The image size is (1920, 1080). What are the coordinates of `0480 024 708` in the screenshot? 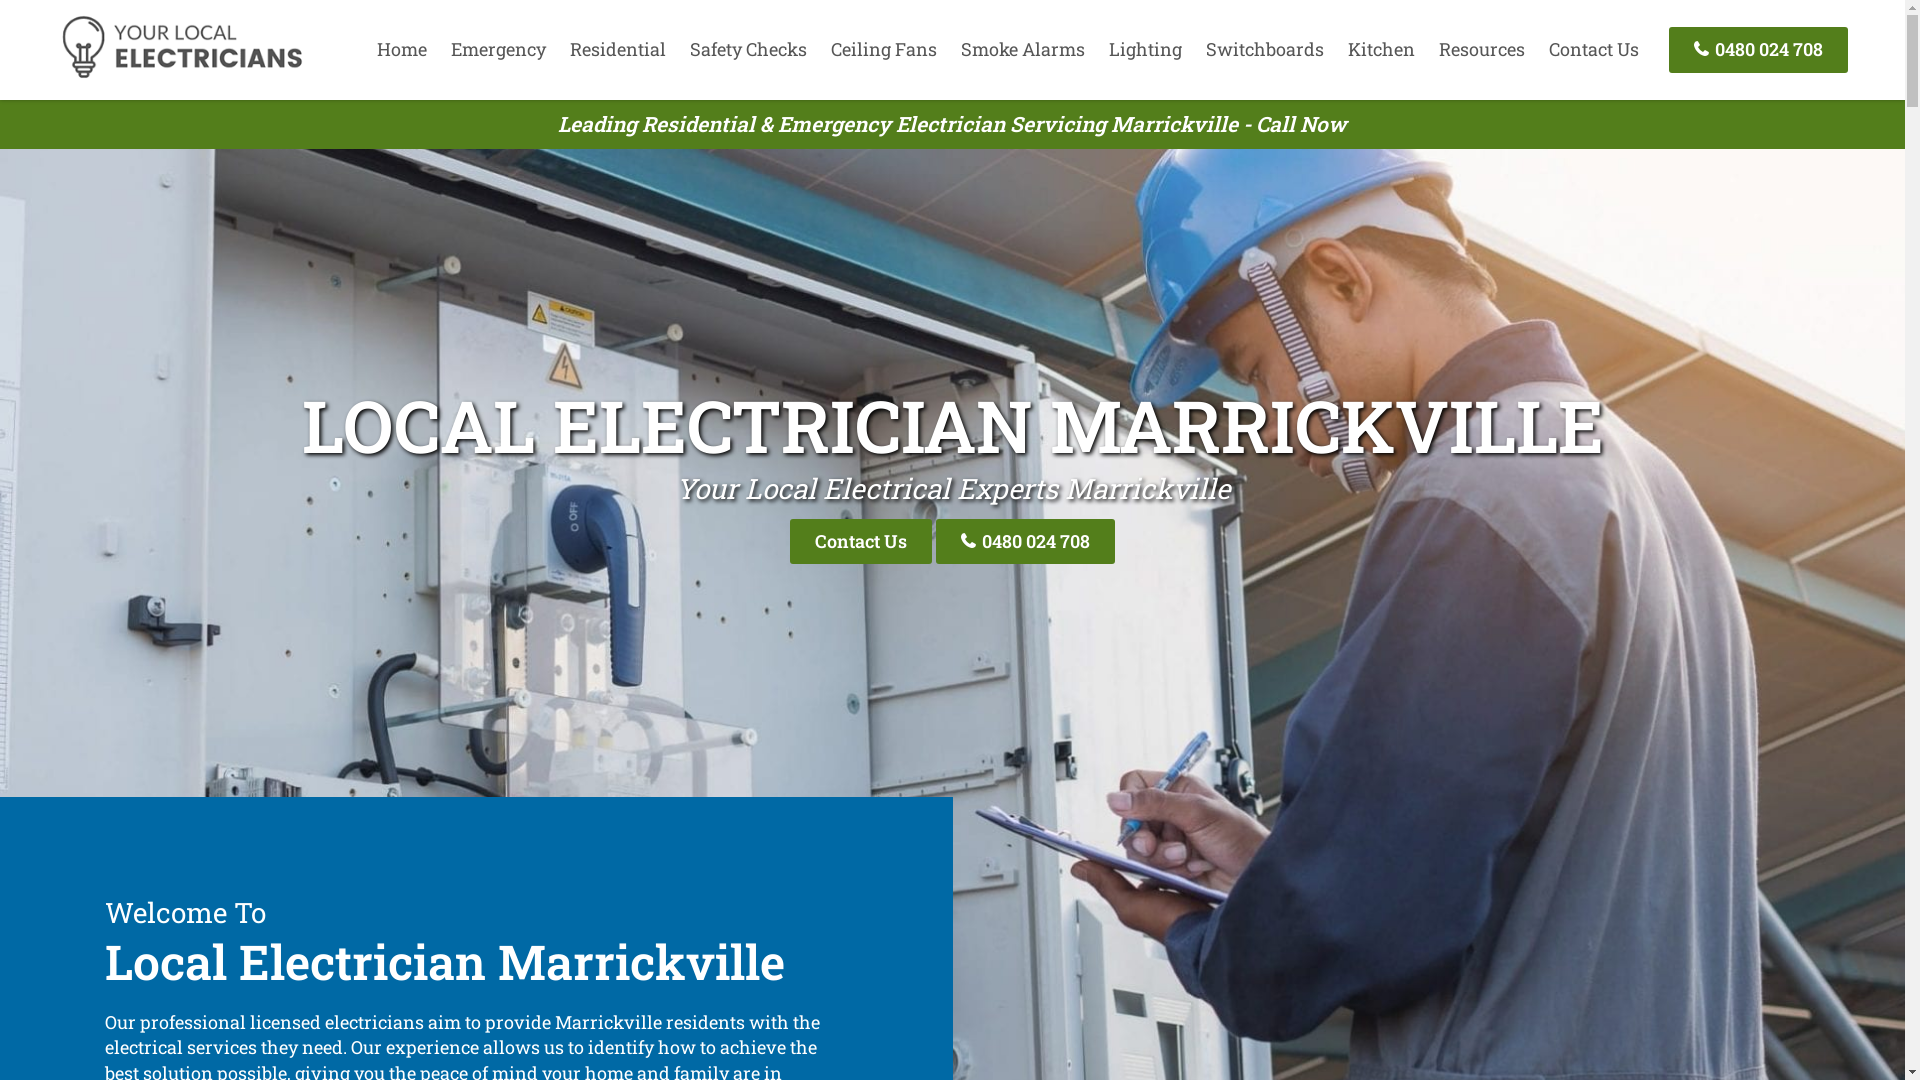 It's located at (1758, 50).